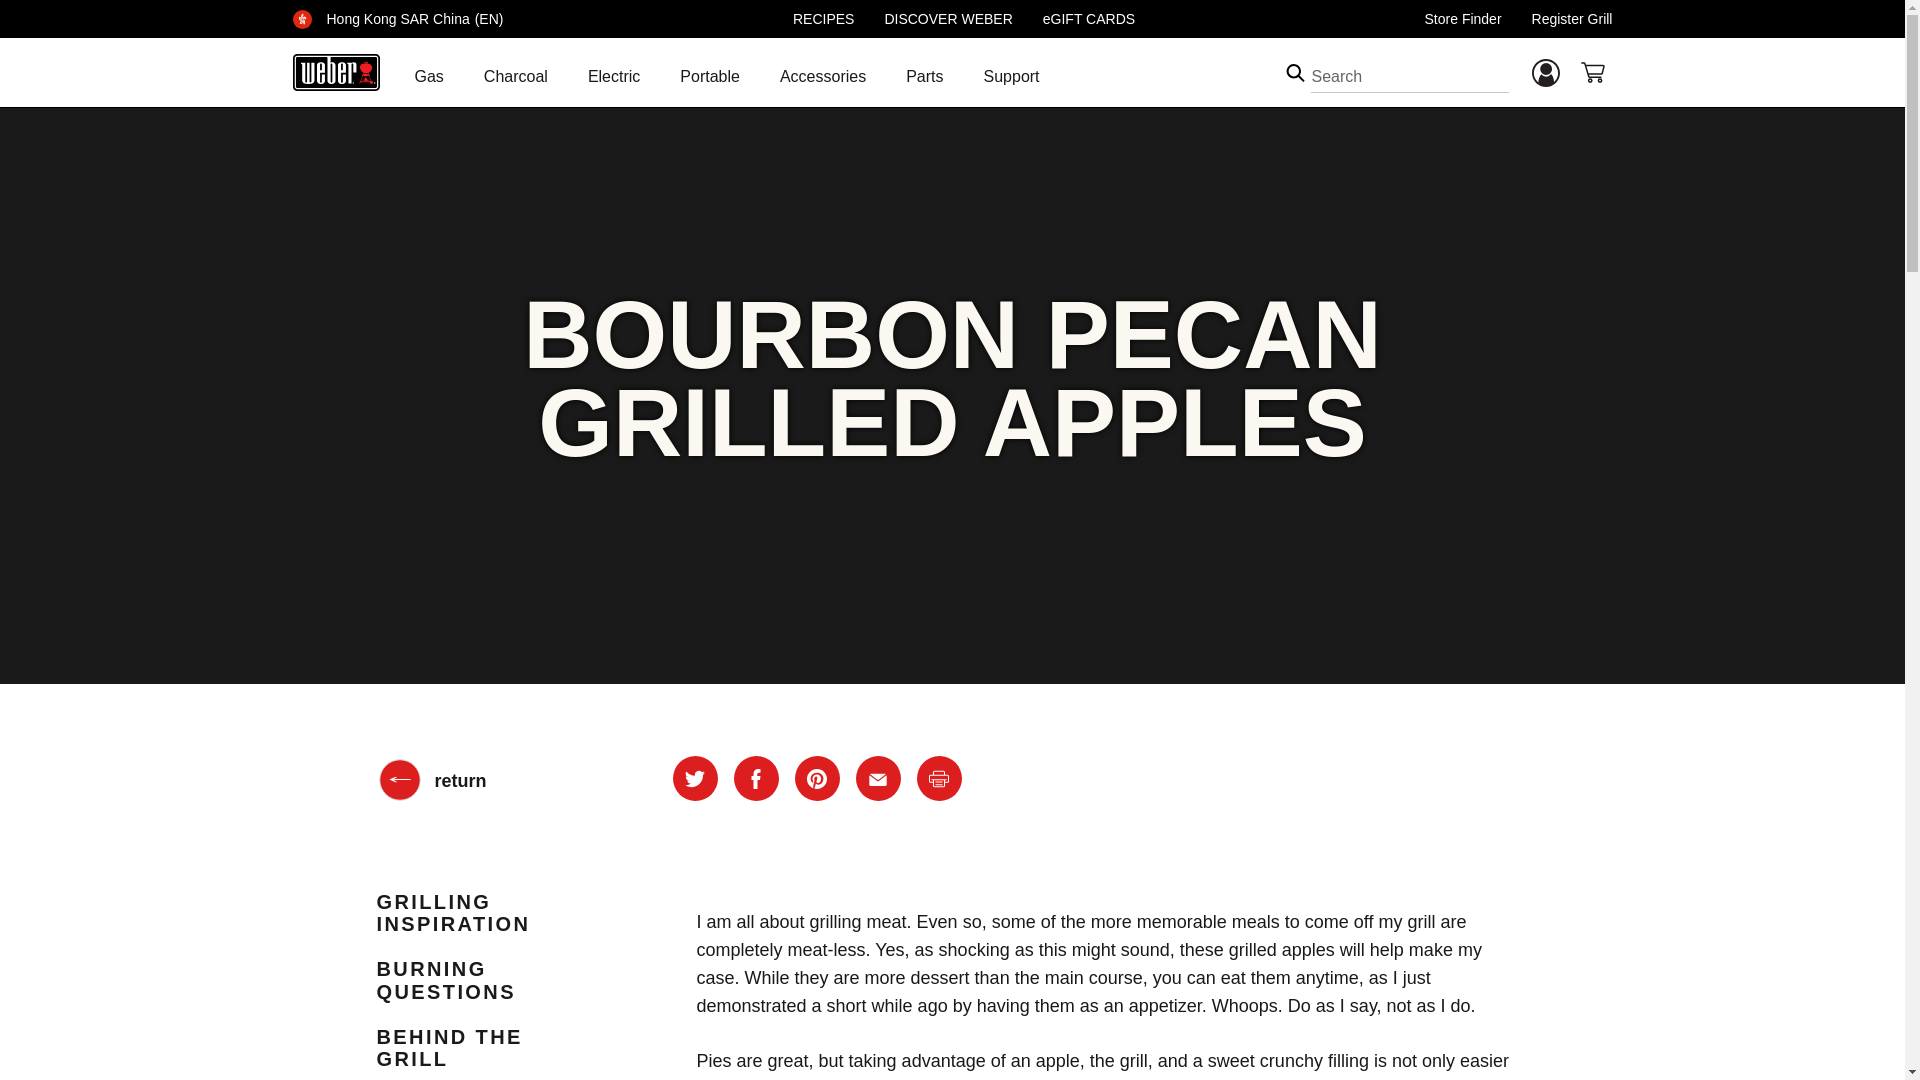  Describe the element at coordinates (1462, 18) in the screenshot. I see `Store Finder` at that location.